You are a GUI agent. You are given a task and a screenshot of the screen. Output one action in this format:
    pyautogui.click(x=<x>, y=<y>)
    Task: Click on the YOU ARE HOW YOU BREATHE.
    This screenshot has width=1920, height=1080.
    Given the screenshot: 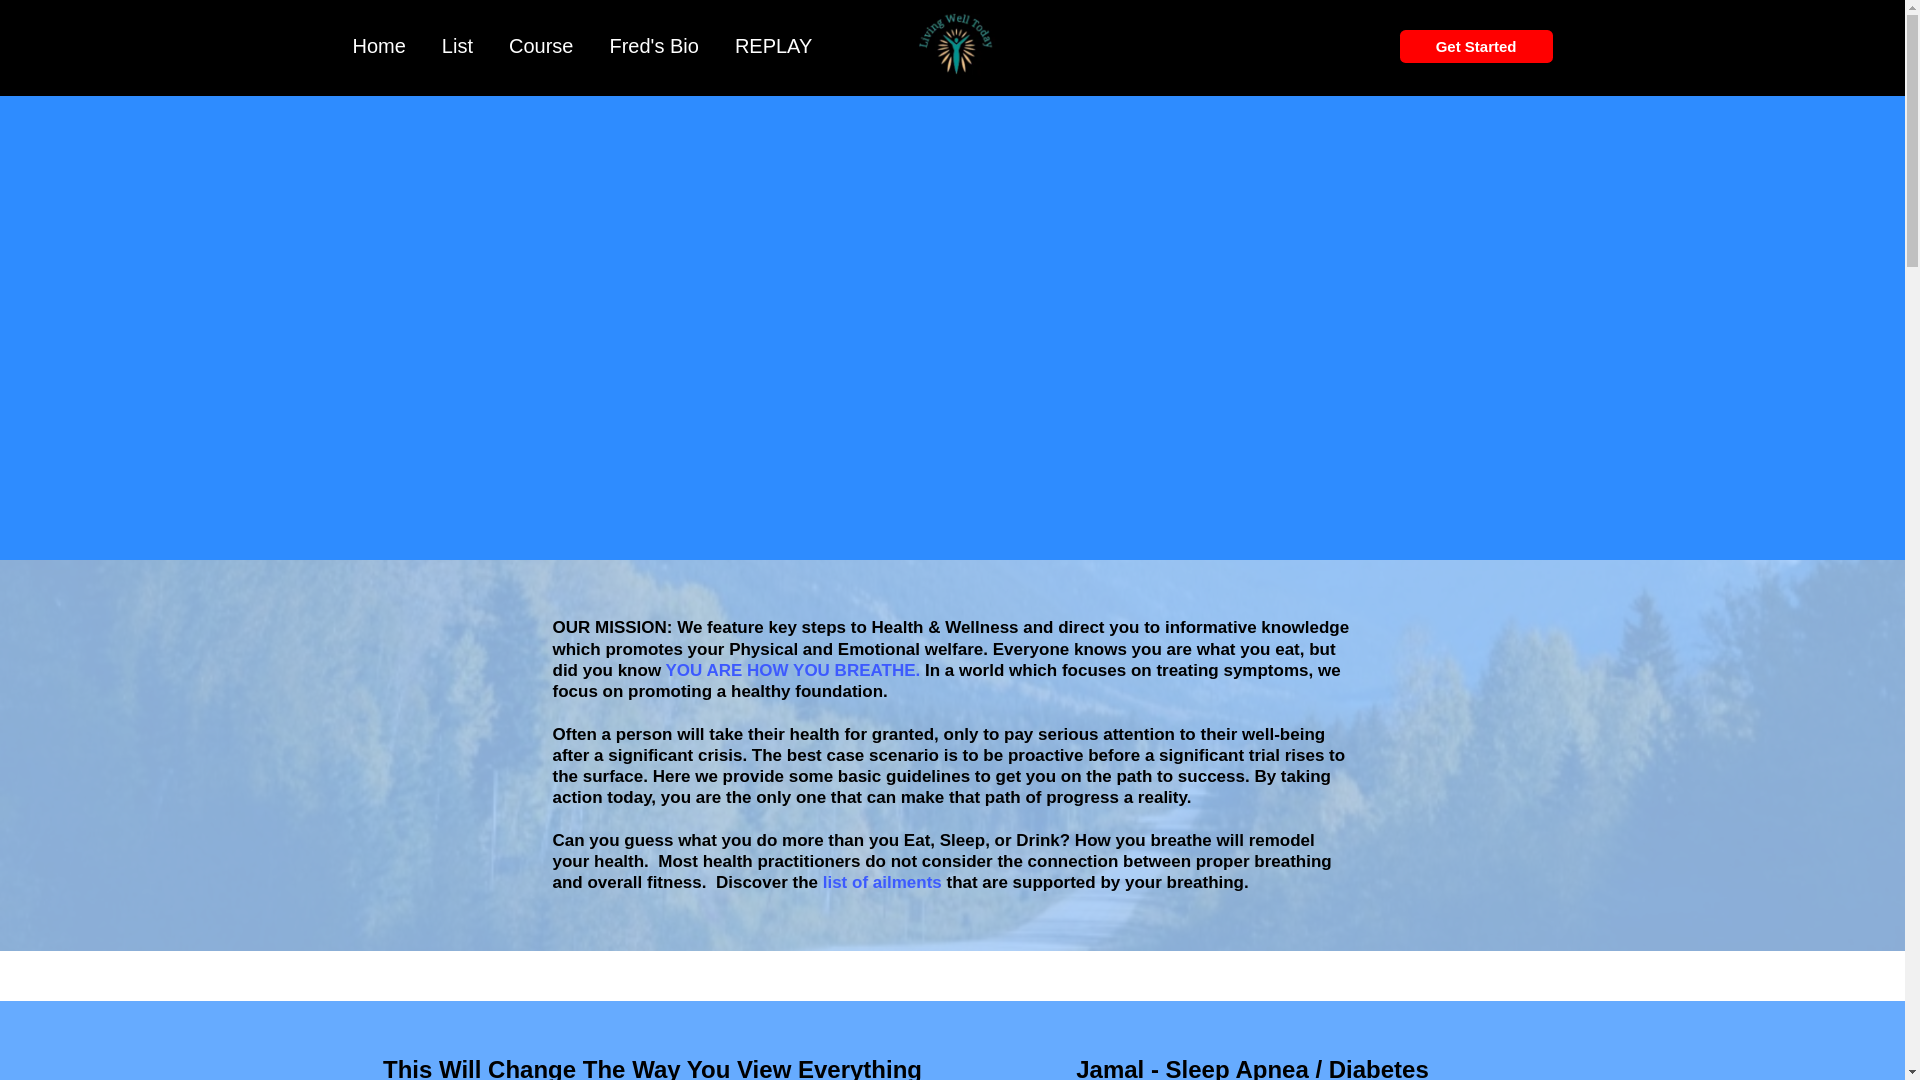 What is the action you would take?
    pyautogui.click(x=794, y=670)
    